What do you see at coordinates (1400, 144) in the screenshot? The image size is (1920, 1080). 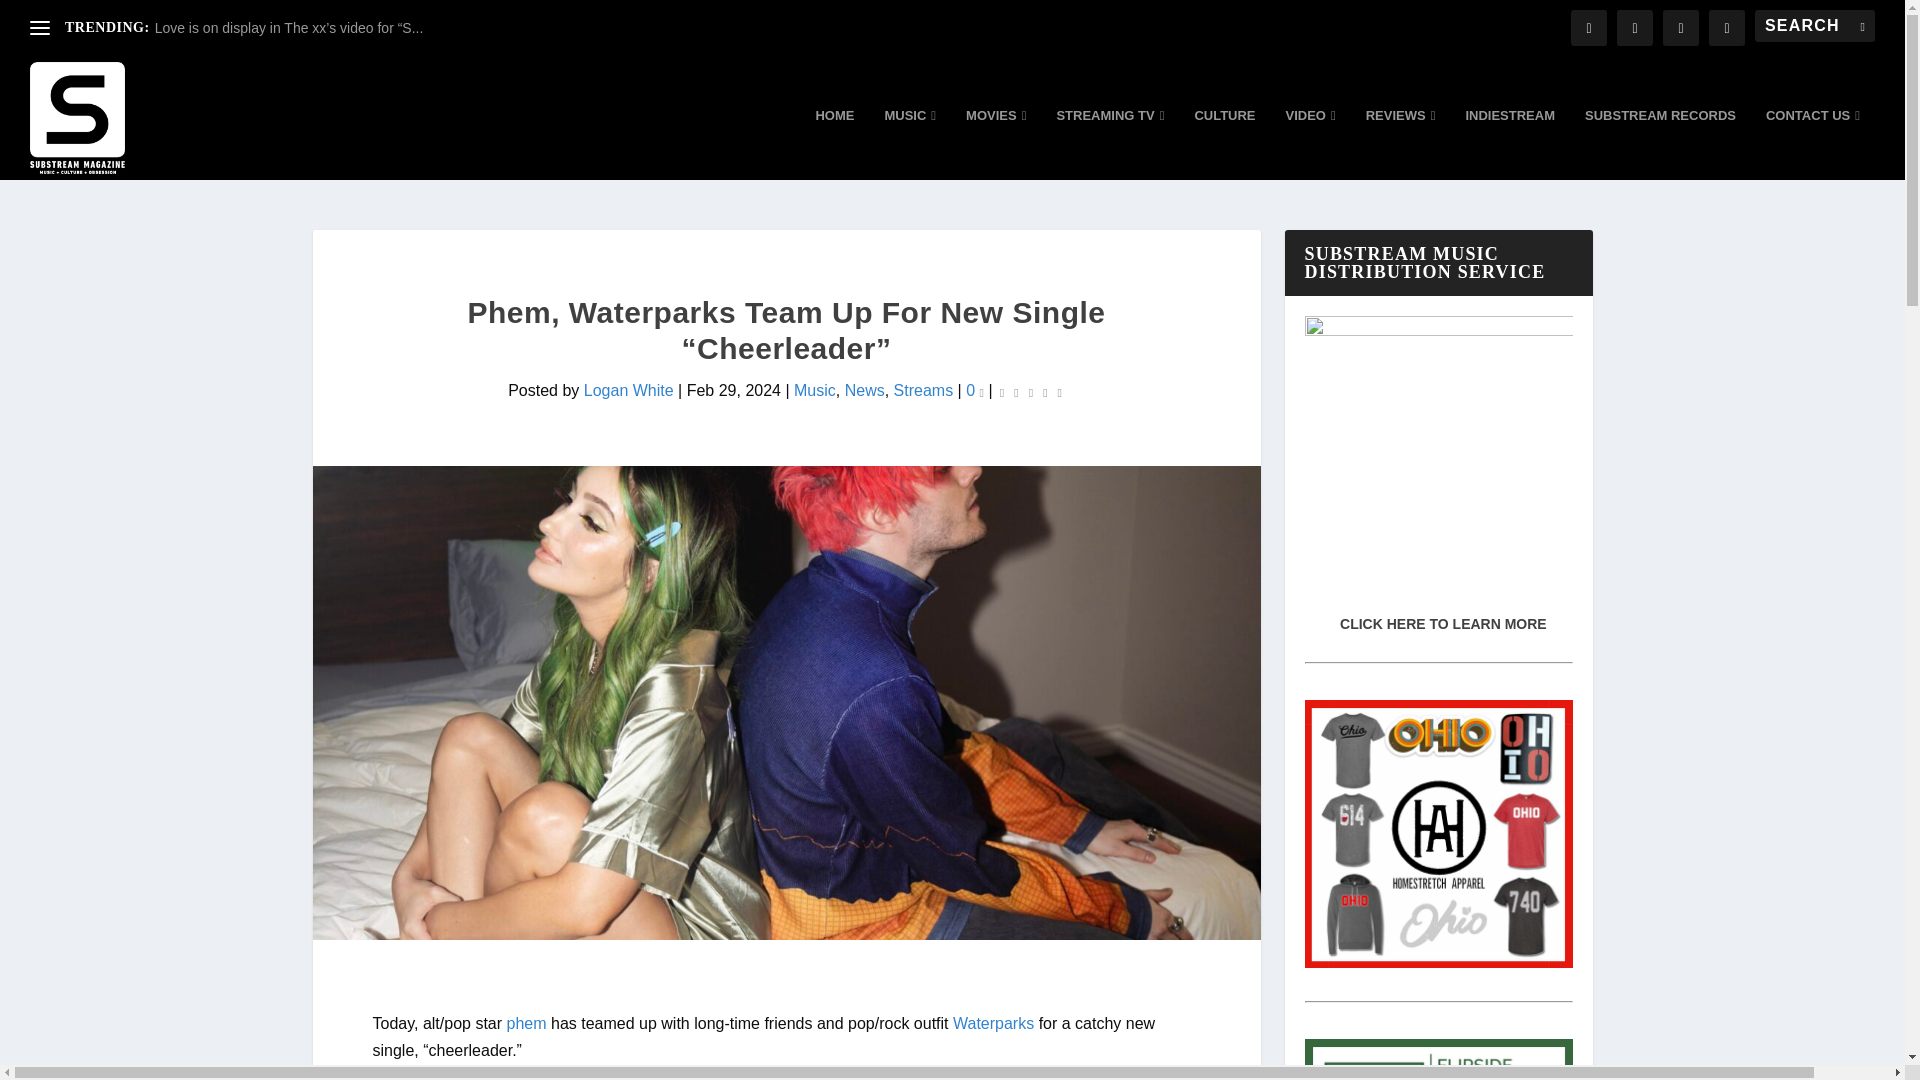 I see `REVIEWS` at bounding box center [1400, 144].